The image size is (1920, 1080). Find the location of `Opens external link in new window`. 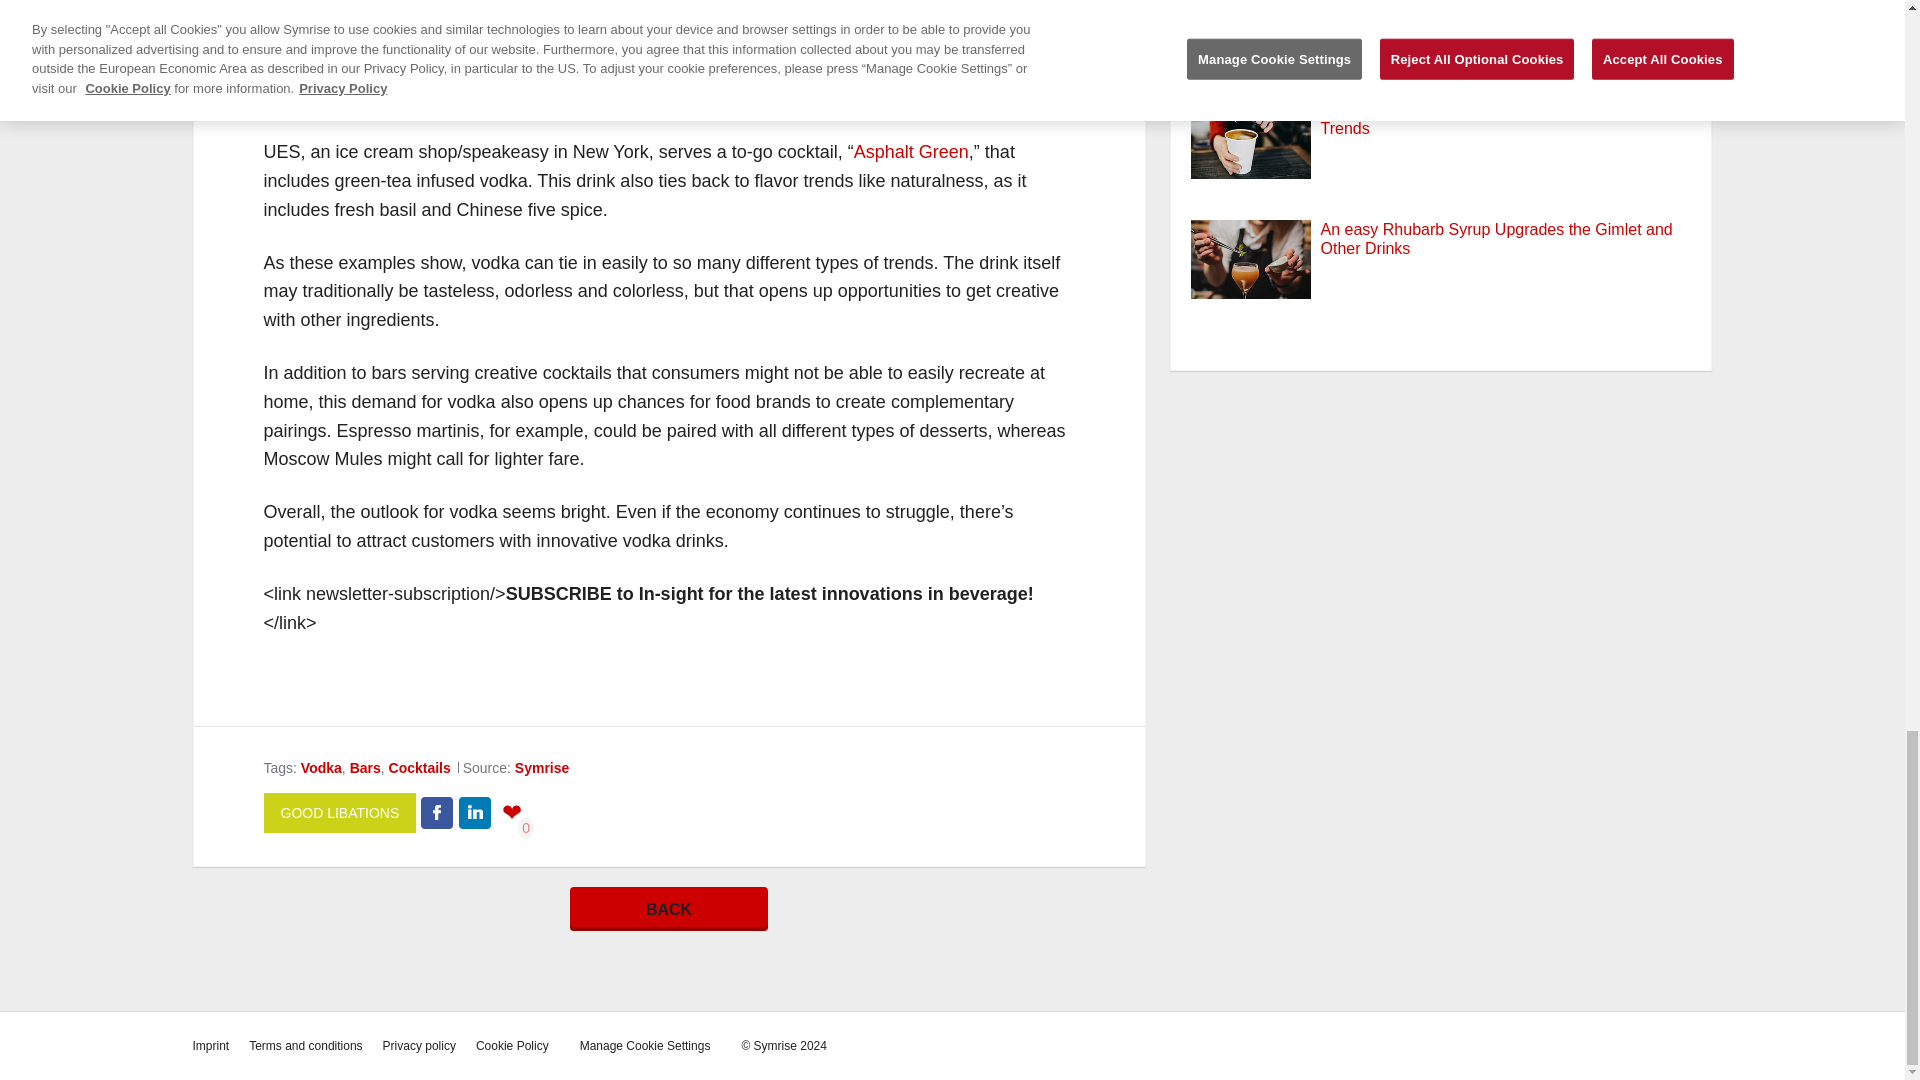

Opens external link in new window is located at coordinates (912, 152).